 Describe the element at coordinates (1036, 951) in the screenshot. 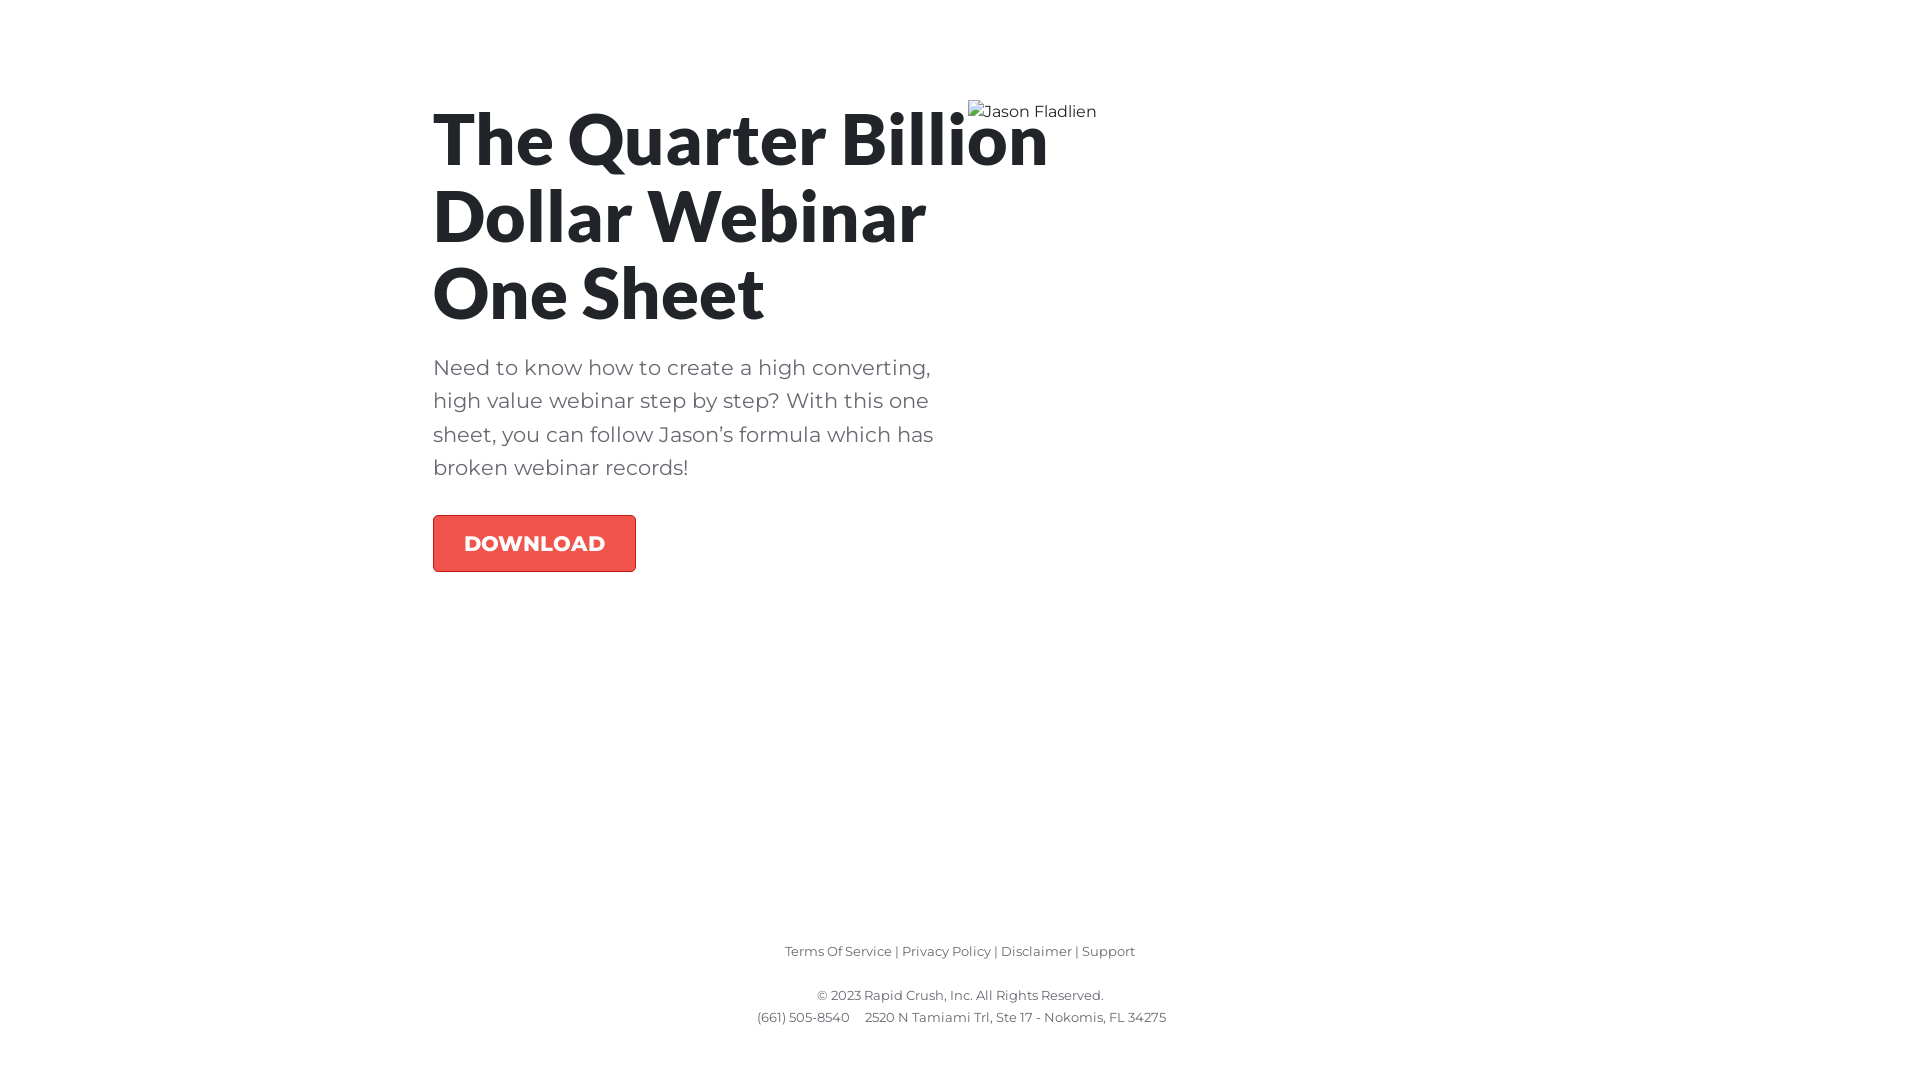

I see `Disclaimer` at that location.